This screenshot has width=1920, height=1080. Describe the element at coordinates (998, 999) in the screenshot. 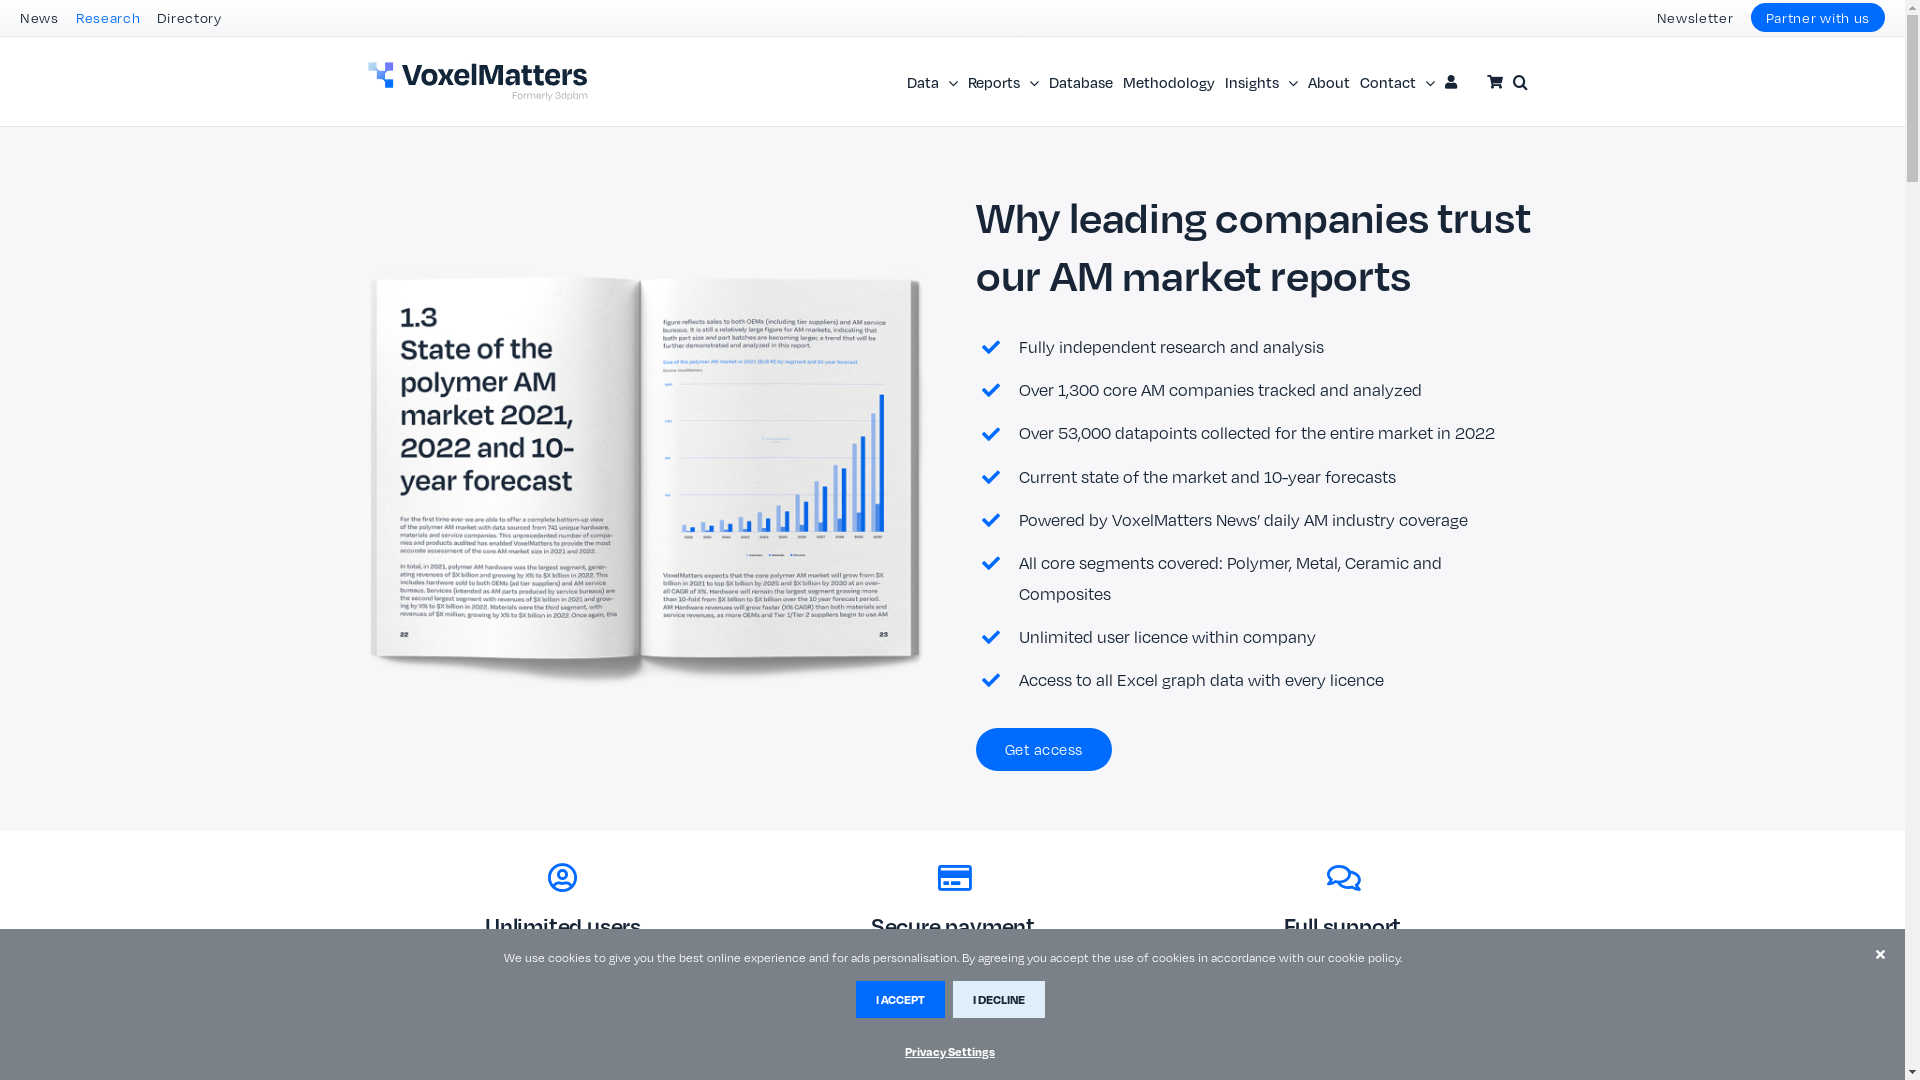

I see `I DECLINE` at that location.